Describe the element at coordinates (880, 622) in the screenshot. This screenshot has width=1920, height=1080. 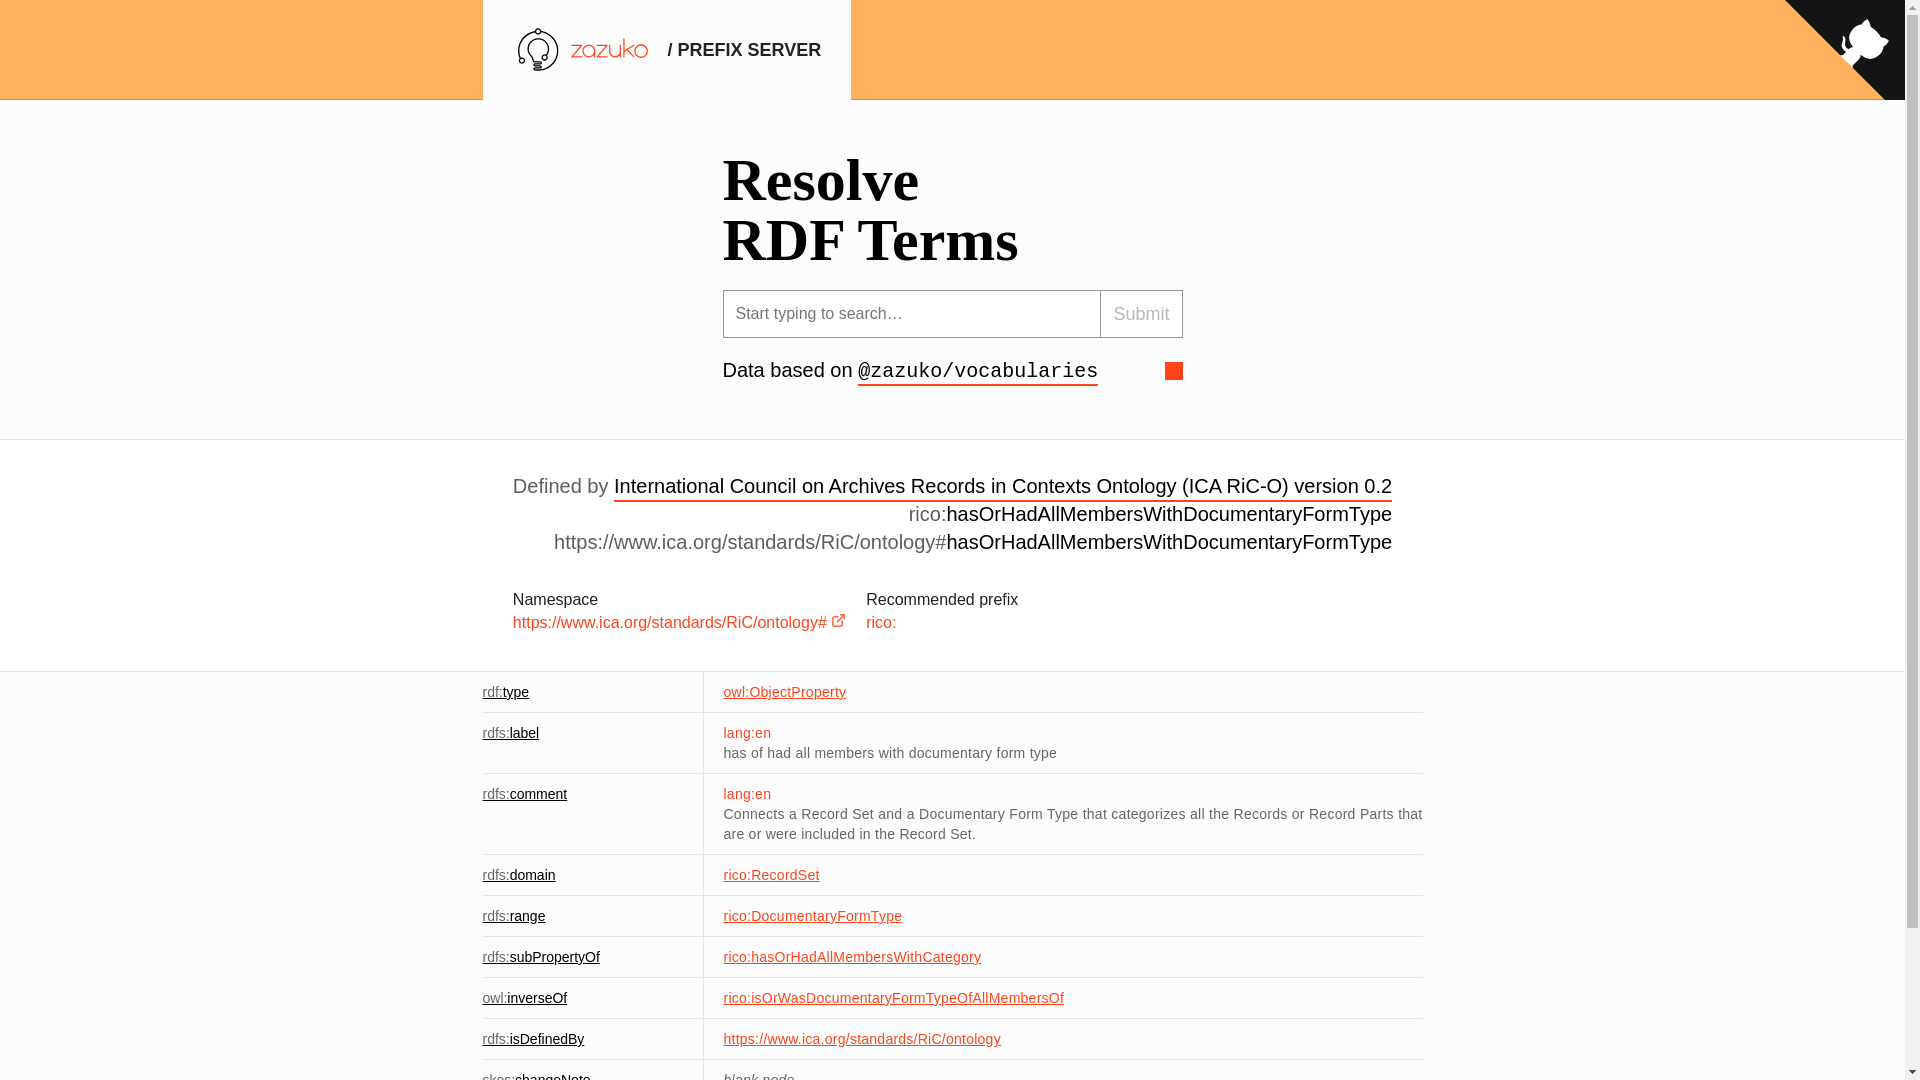
I see `rico:` at that location.